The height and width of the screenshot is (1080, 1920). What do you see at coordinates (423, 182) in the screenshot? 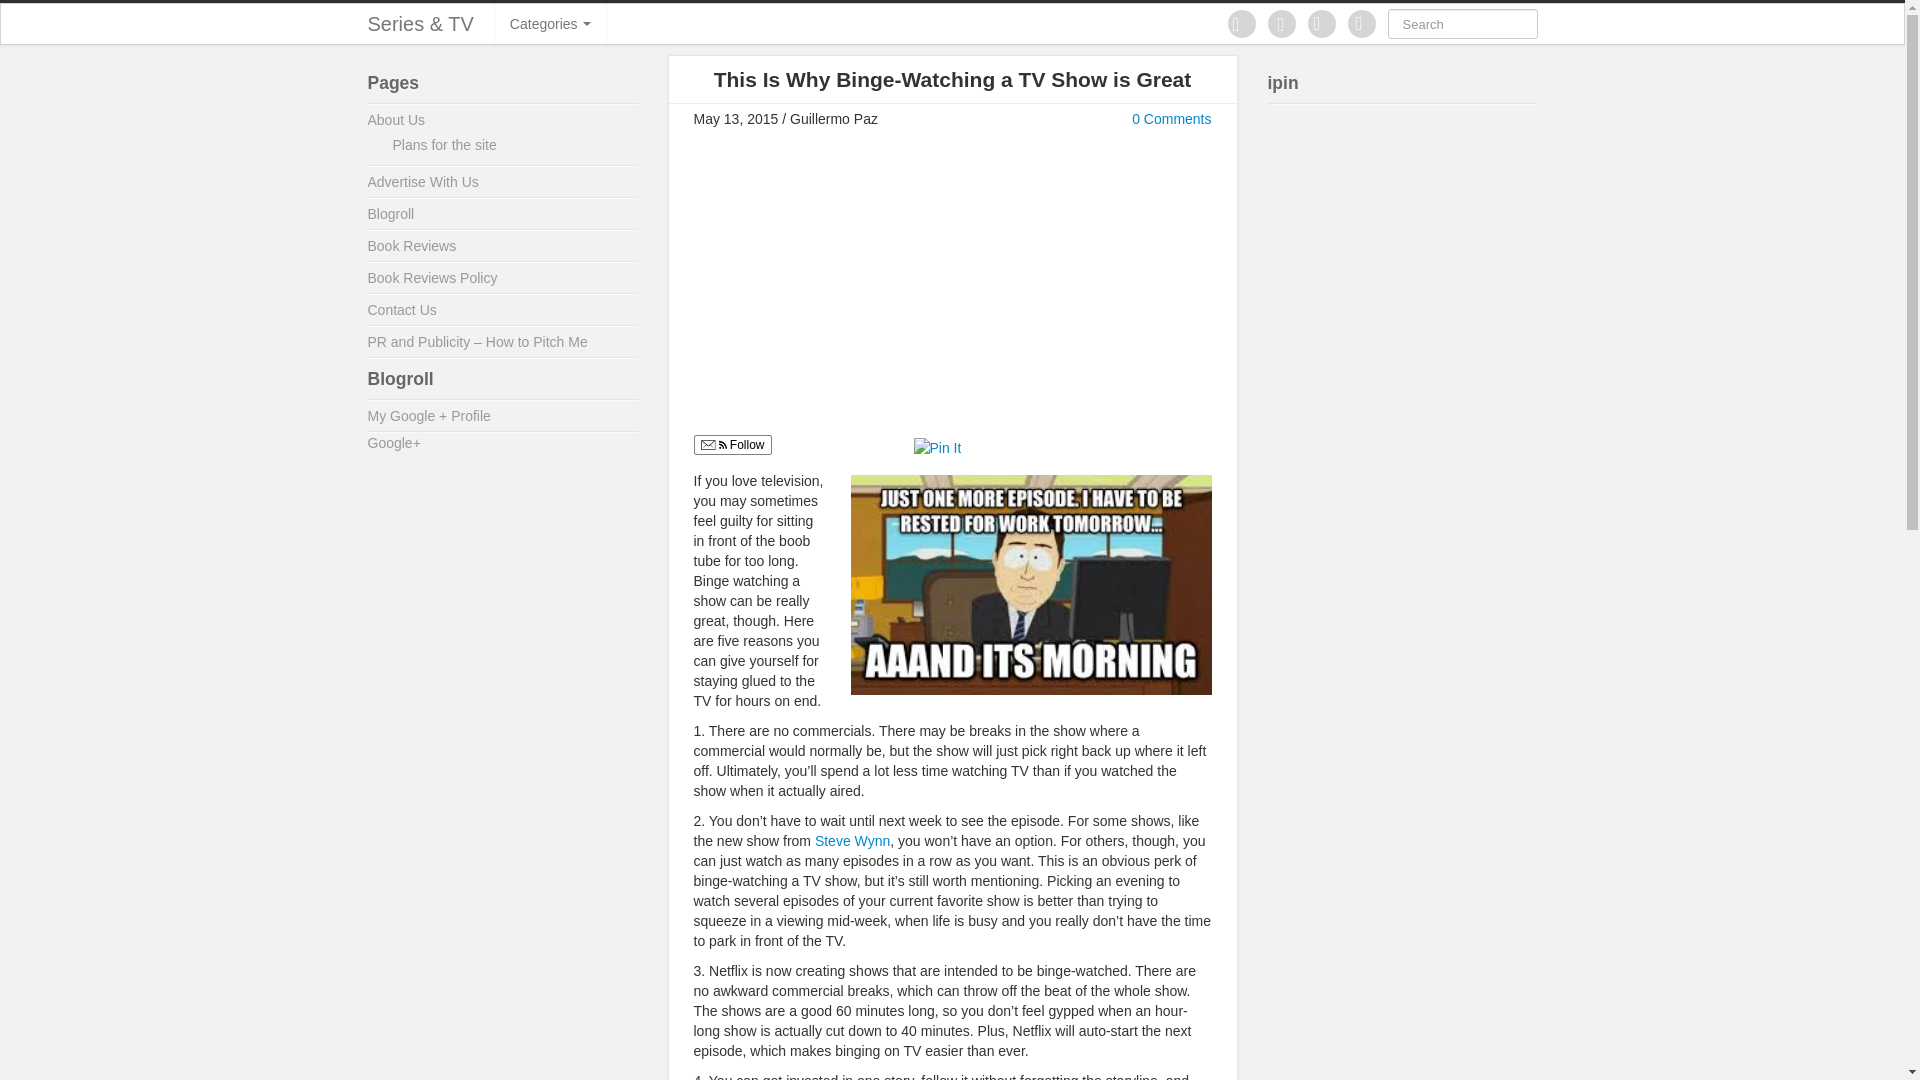
I see `Advertise With Us` at bounding box center [423, 182].